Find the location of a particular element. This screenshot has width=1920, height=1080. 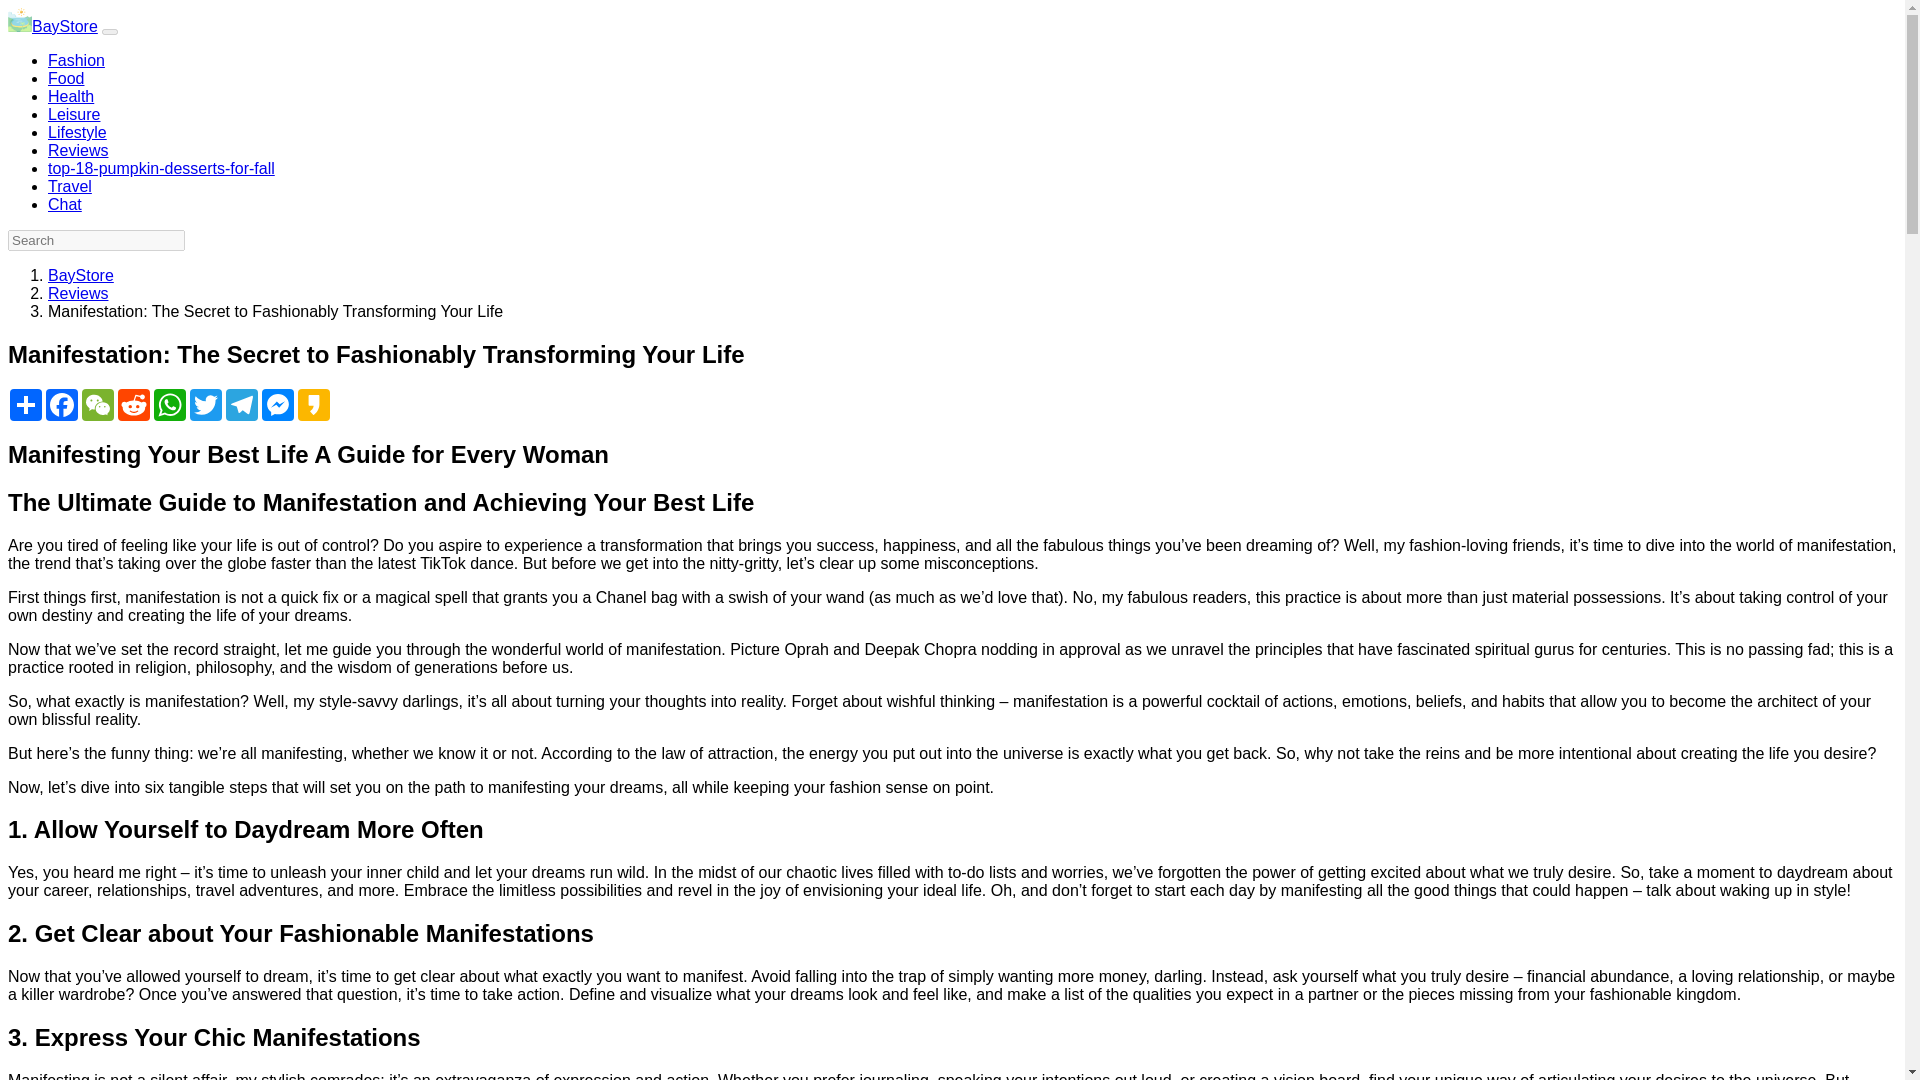

Reviews is located at coordinates (78, 150).